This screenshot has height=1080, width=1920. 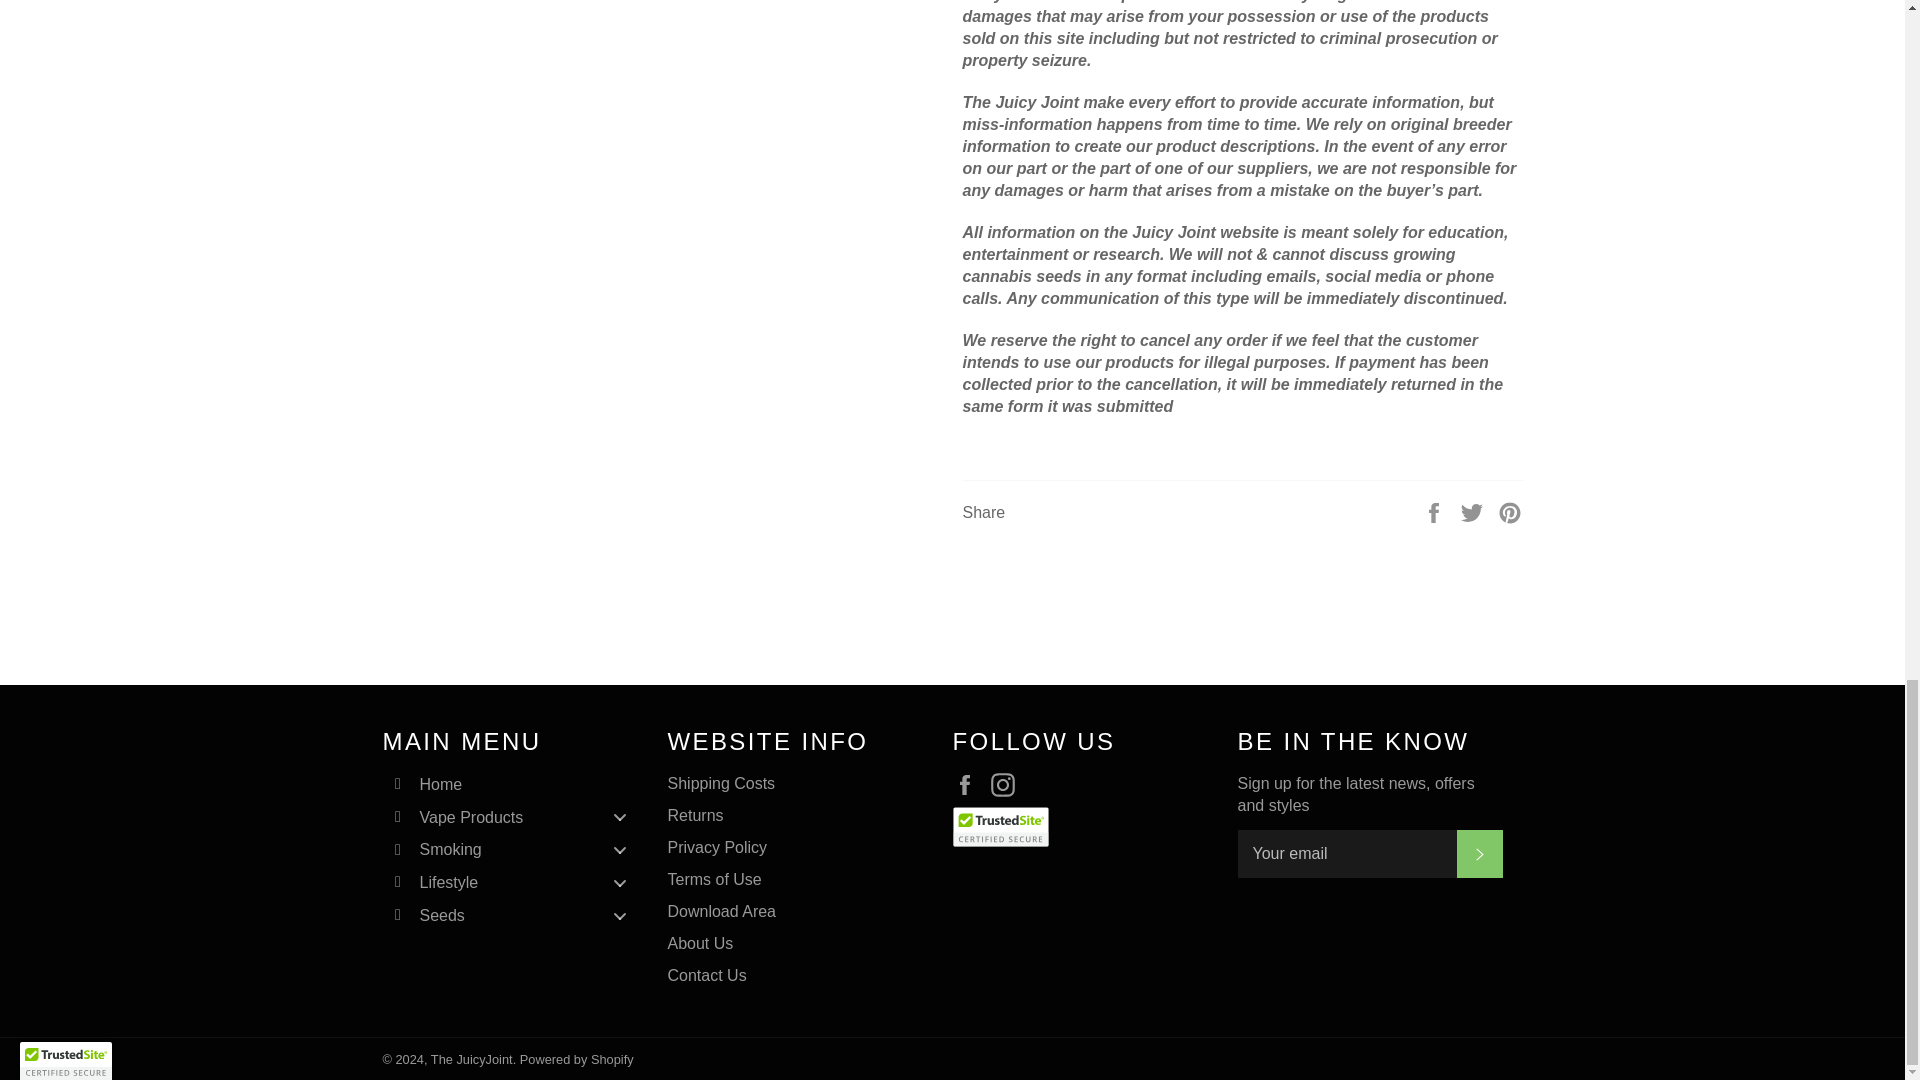 I want to click on Toggle menu, so click(x=618, y=915).